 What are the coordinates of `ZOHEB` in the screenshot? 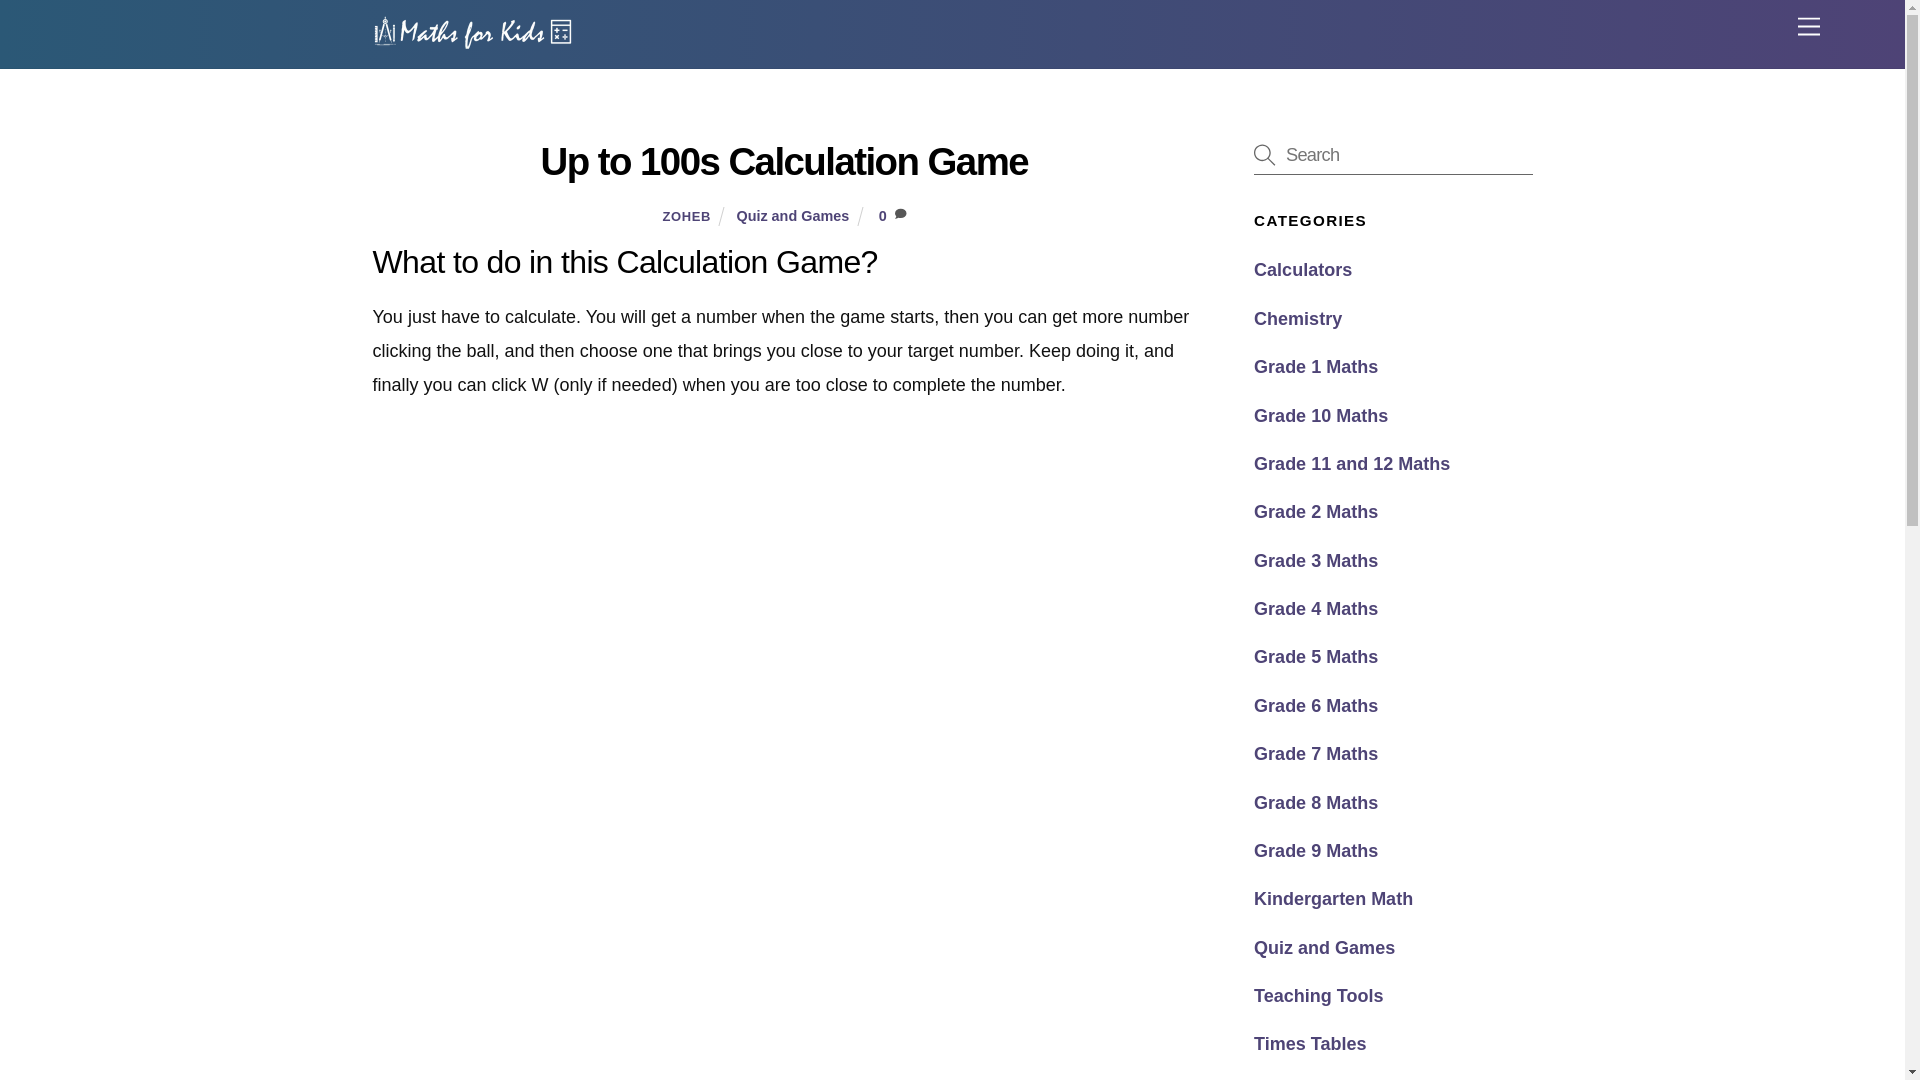 It's located at (686, 216).